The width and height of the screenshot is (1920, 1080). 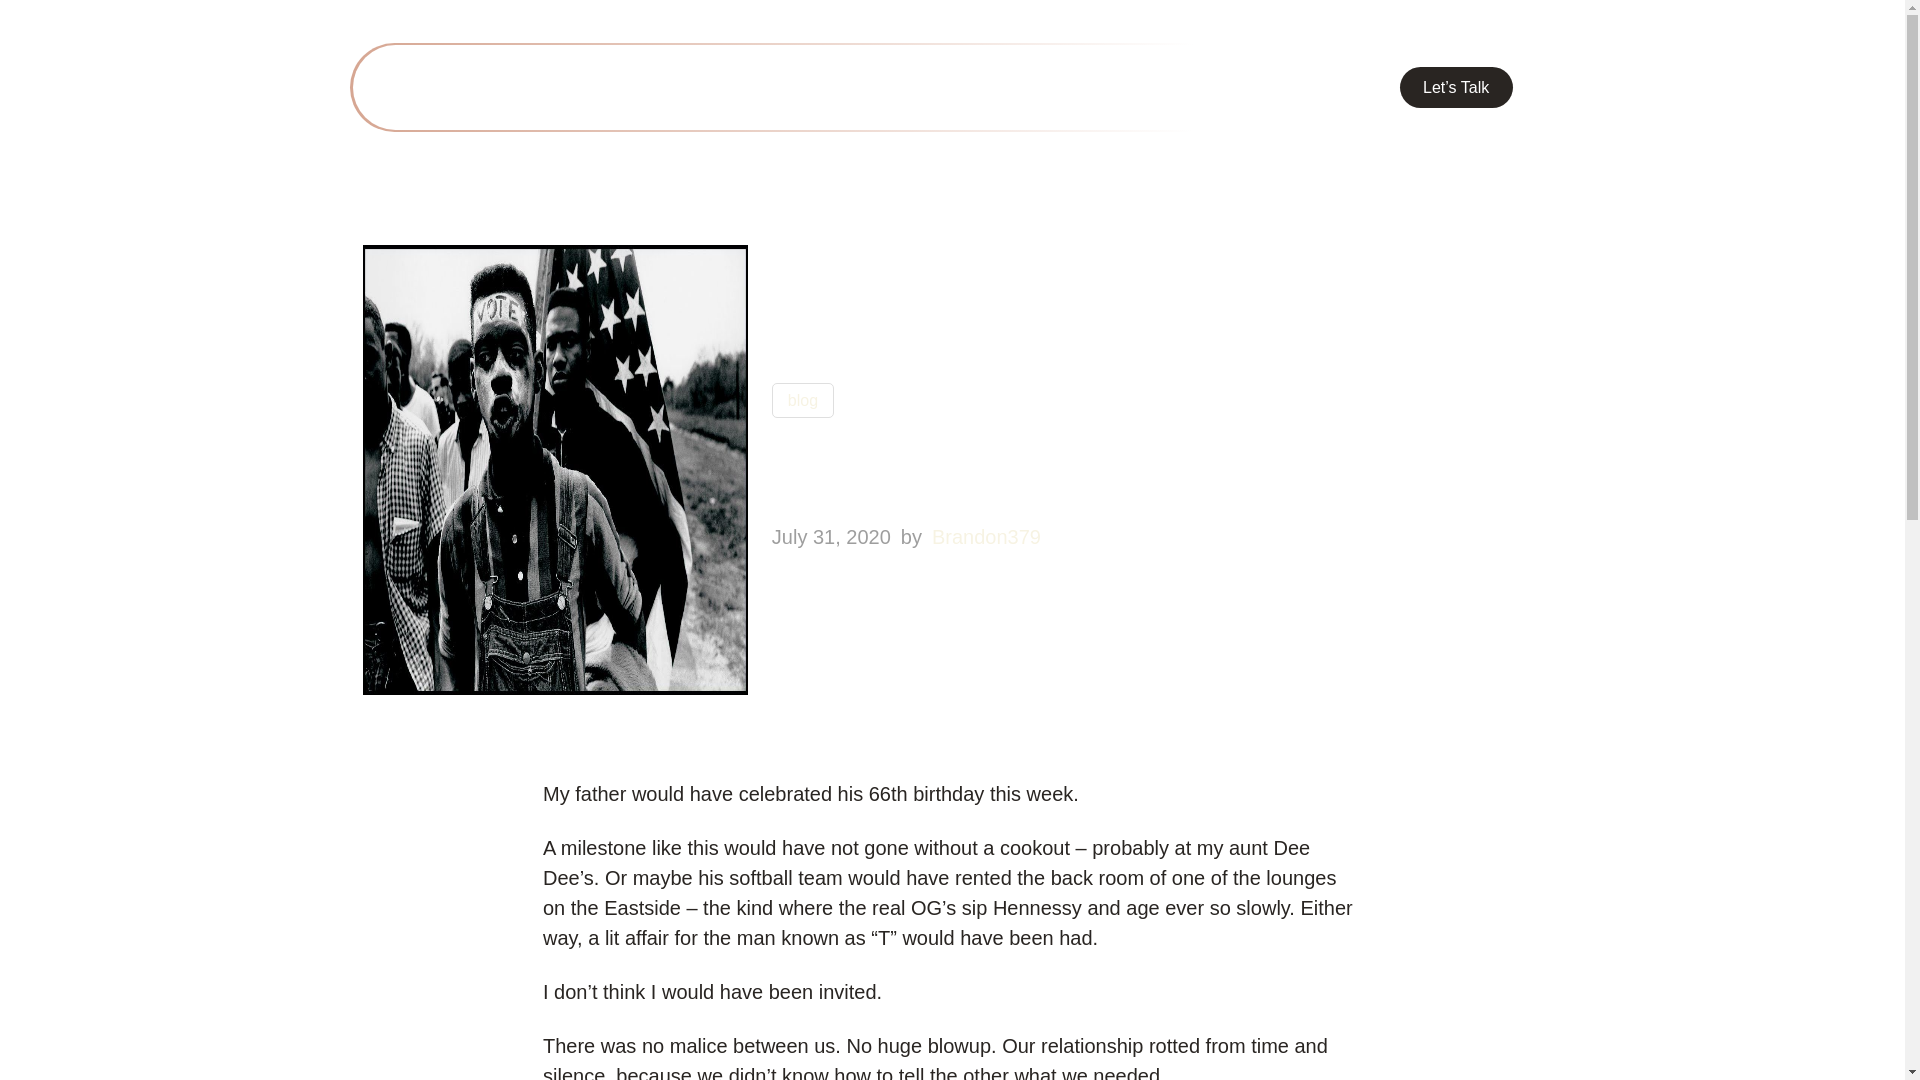 I want to click on blog, so click(x=802, y=400).